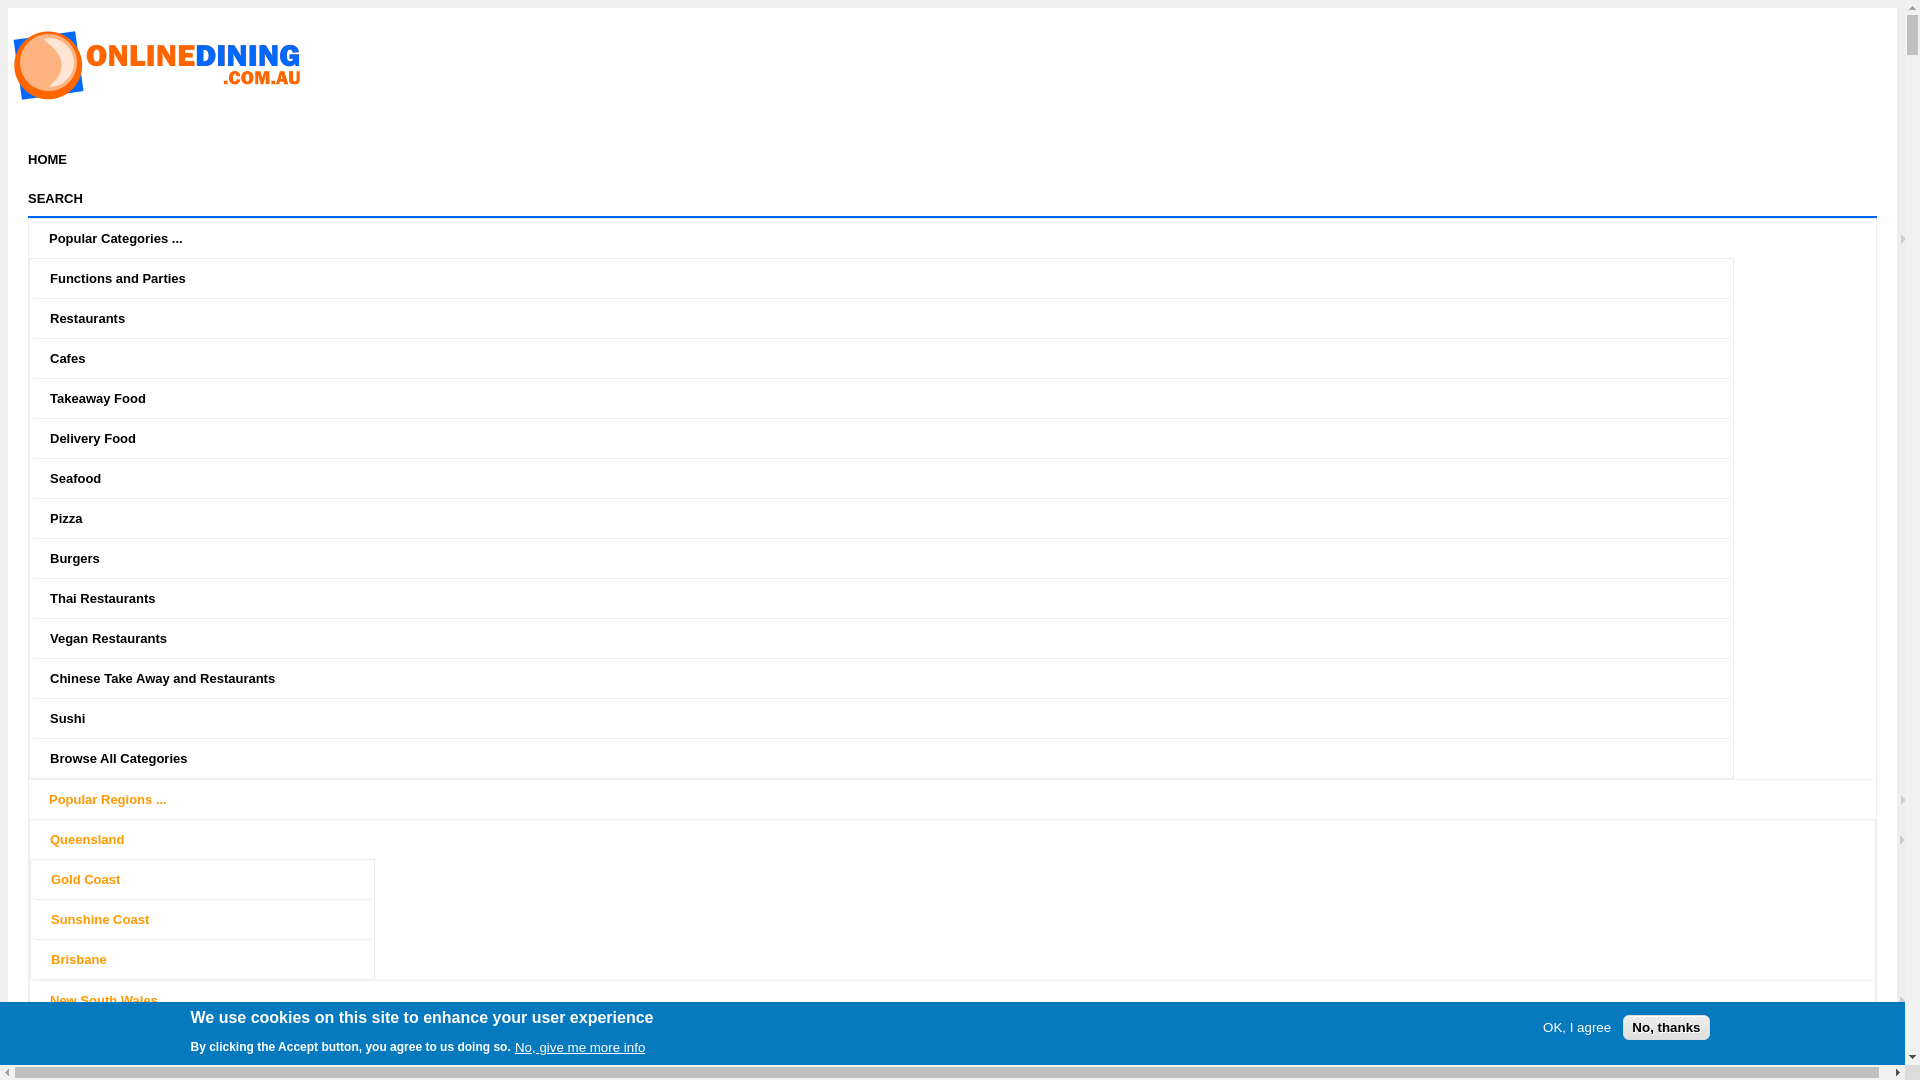 This screenshot has width=1920, height=1080. Describe the element at coordinates (902, 718) in the screenshot. I see `Sushi` at that location.